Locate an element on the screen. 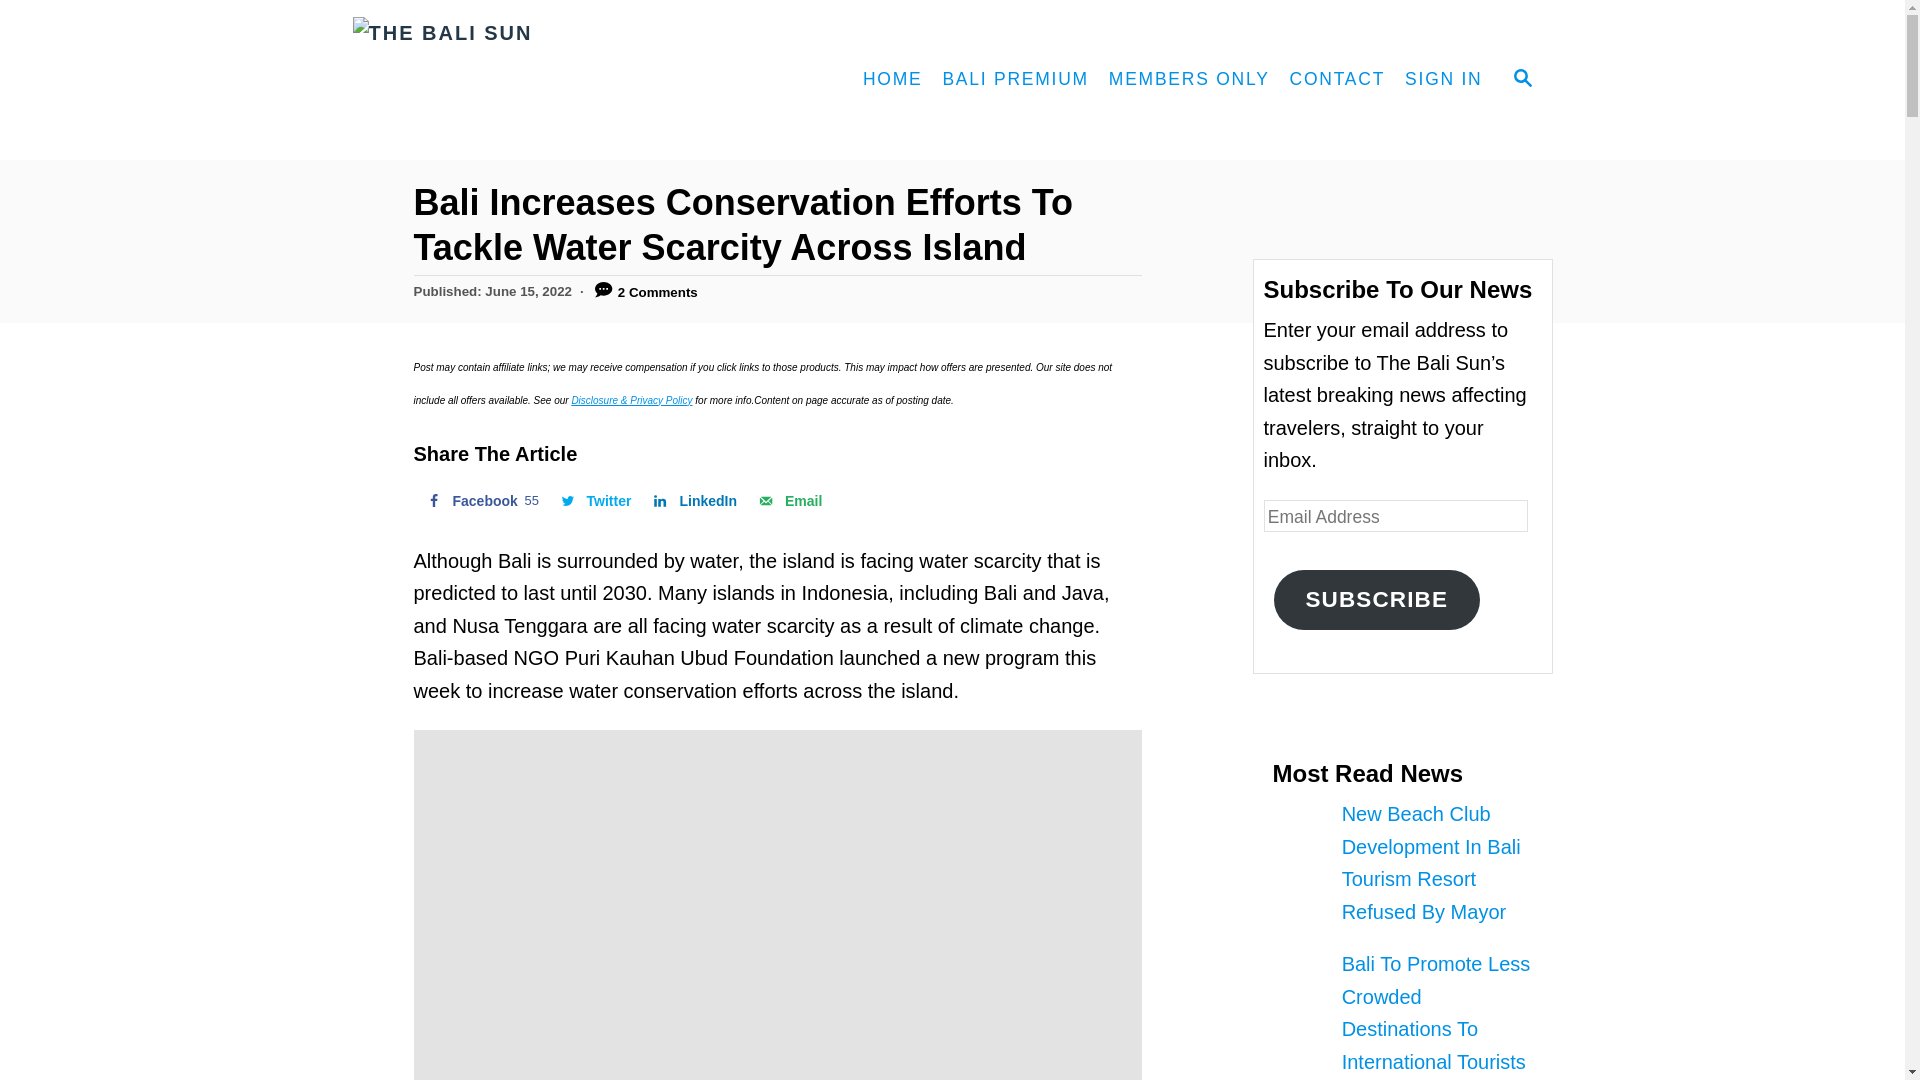 This screenshot has width=1920, height=1080. Twitter is located at coordinates (692, 500).